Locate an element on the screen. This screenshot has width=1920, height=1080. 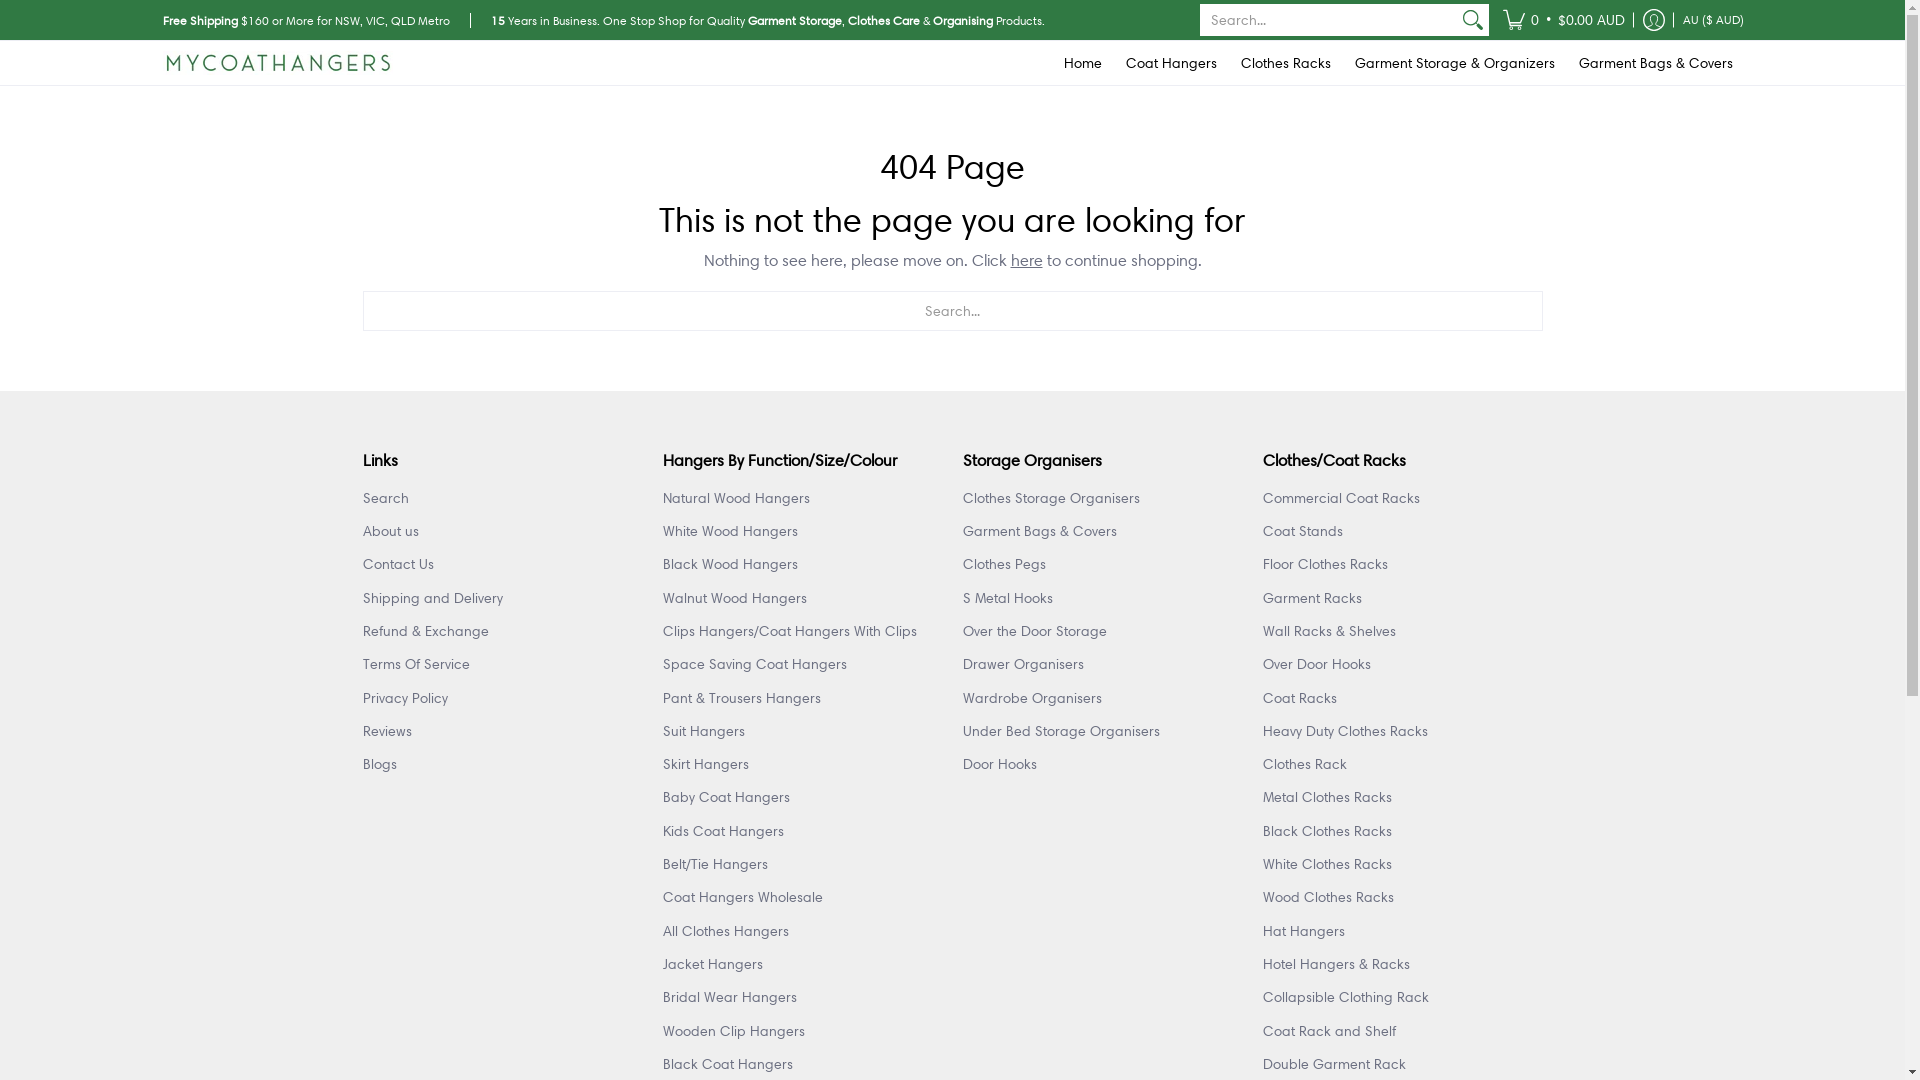
Coat Stands is located at coordinates (1302, 531).